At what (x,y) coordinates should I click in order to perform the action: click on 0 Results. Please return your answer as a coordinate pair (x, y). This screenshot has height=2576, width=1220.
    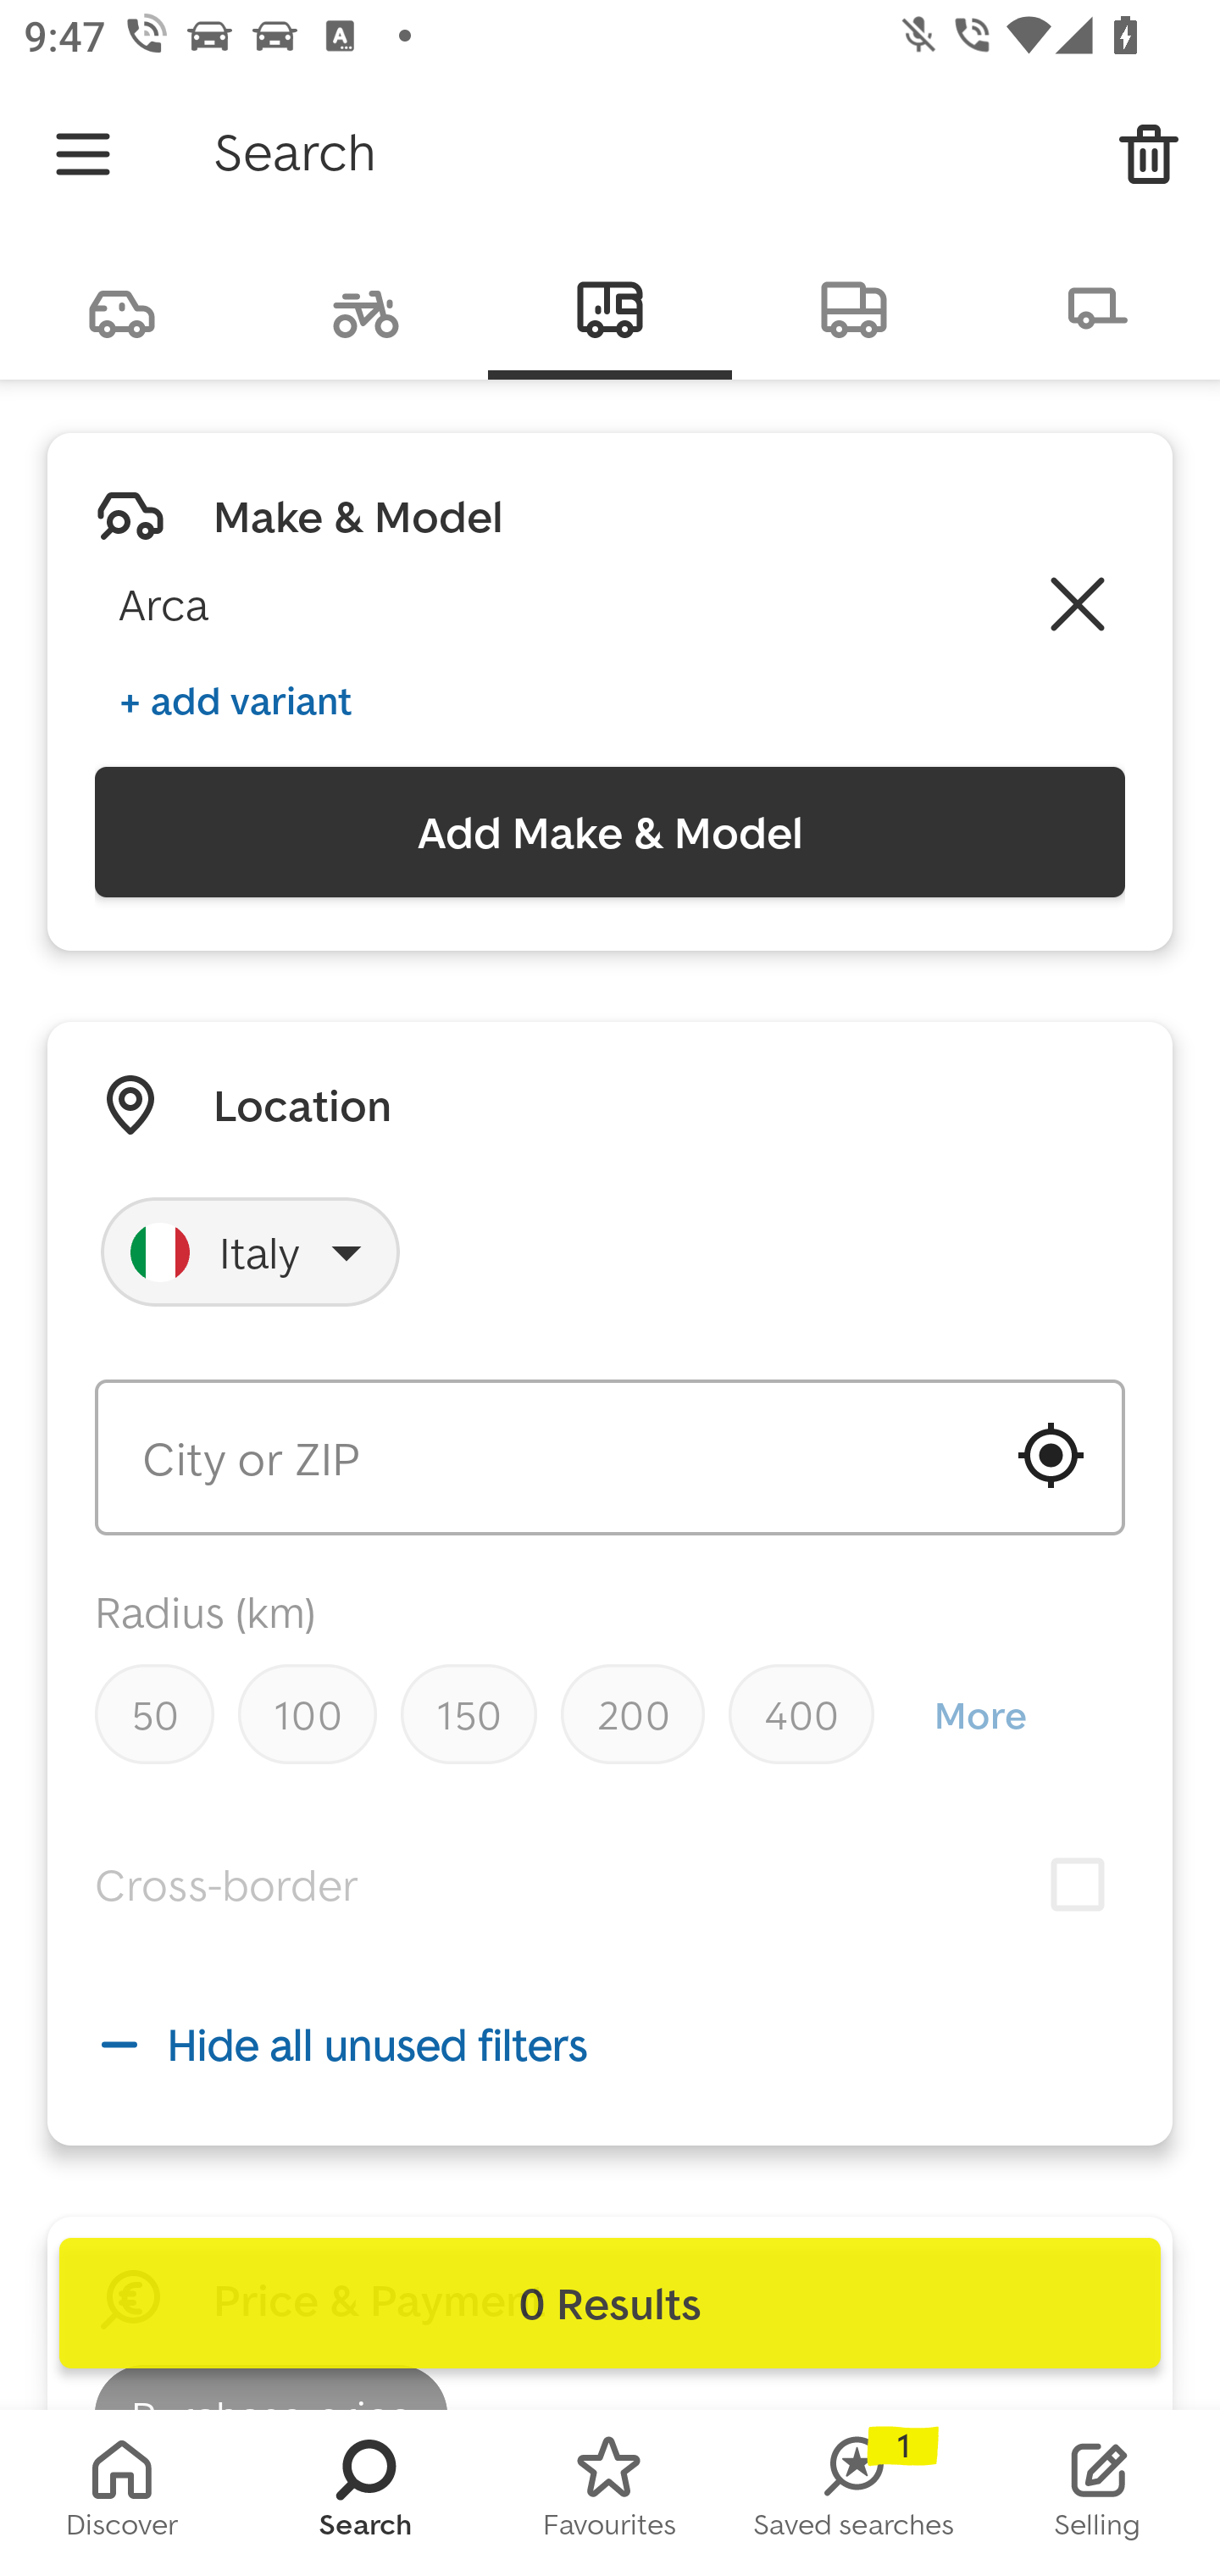
    Looking at the image, I should click on (610, 2303).